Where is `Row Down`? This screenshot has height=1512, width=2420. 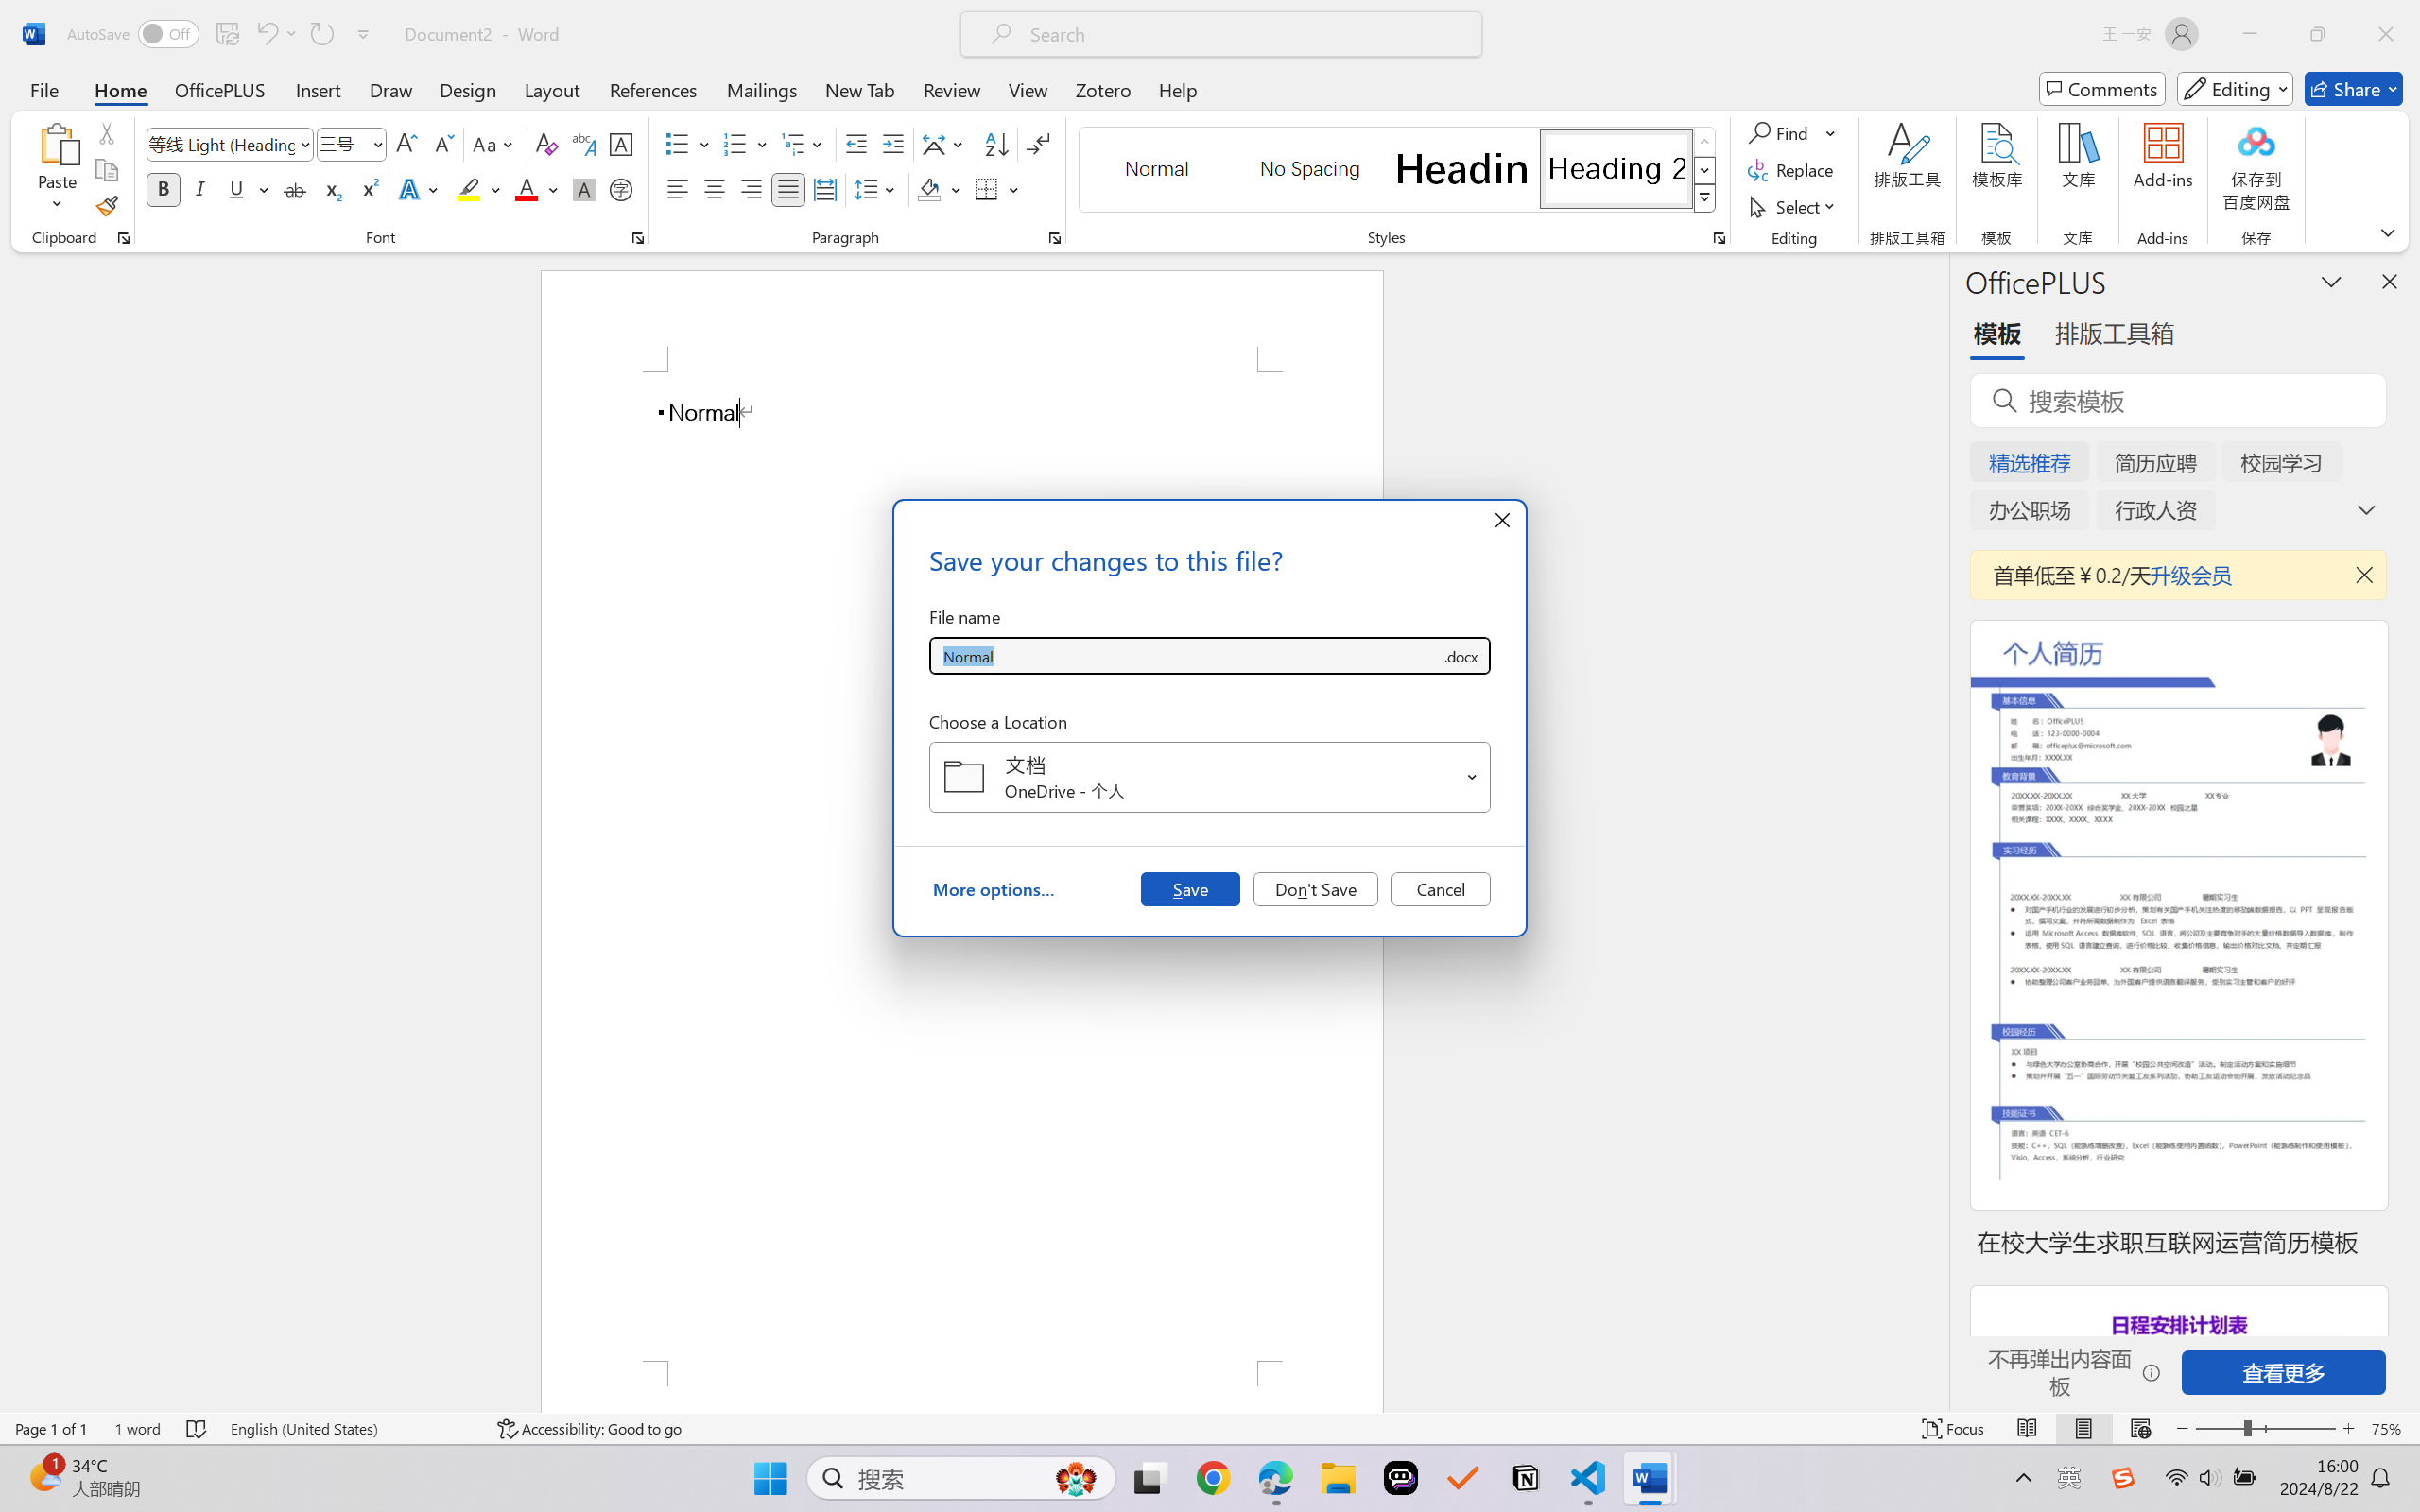 Row Down is located at coordinates (1705, 170).